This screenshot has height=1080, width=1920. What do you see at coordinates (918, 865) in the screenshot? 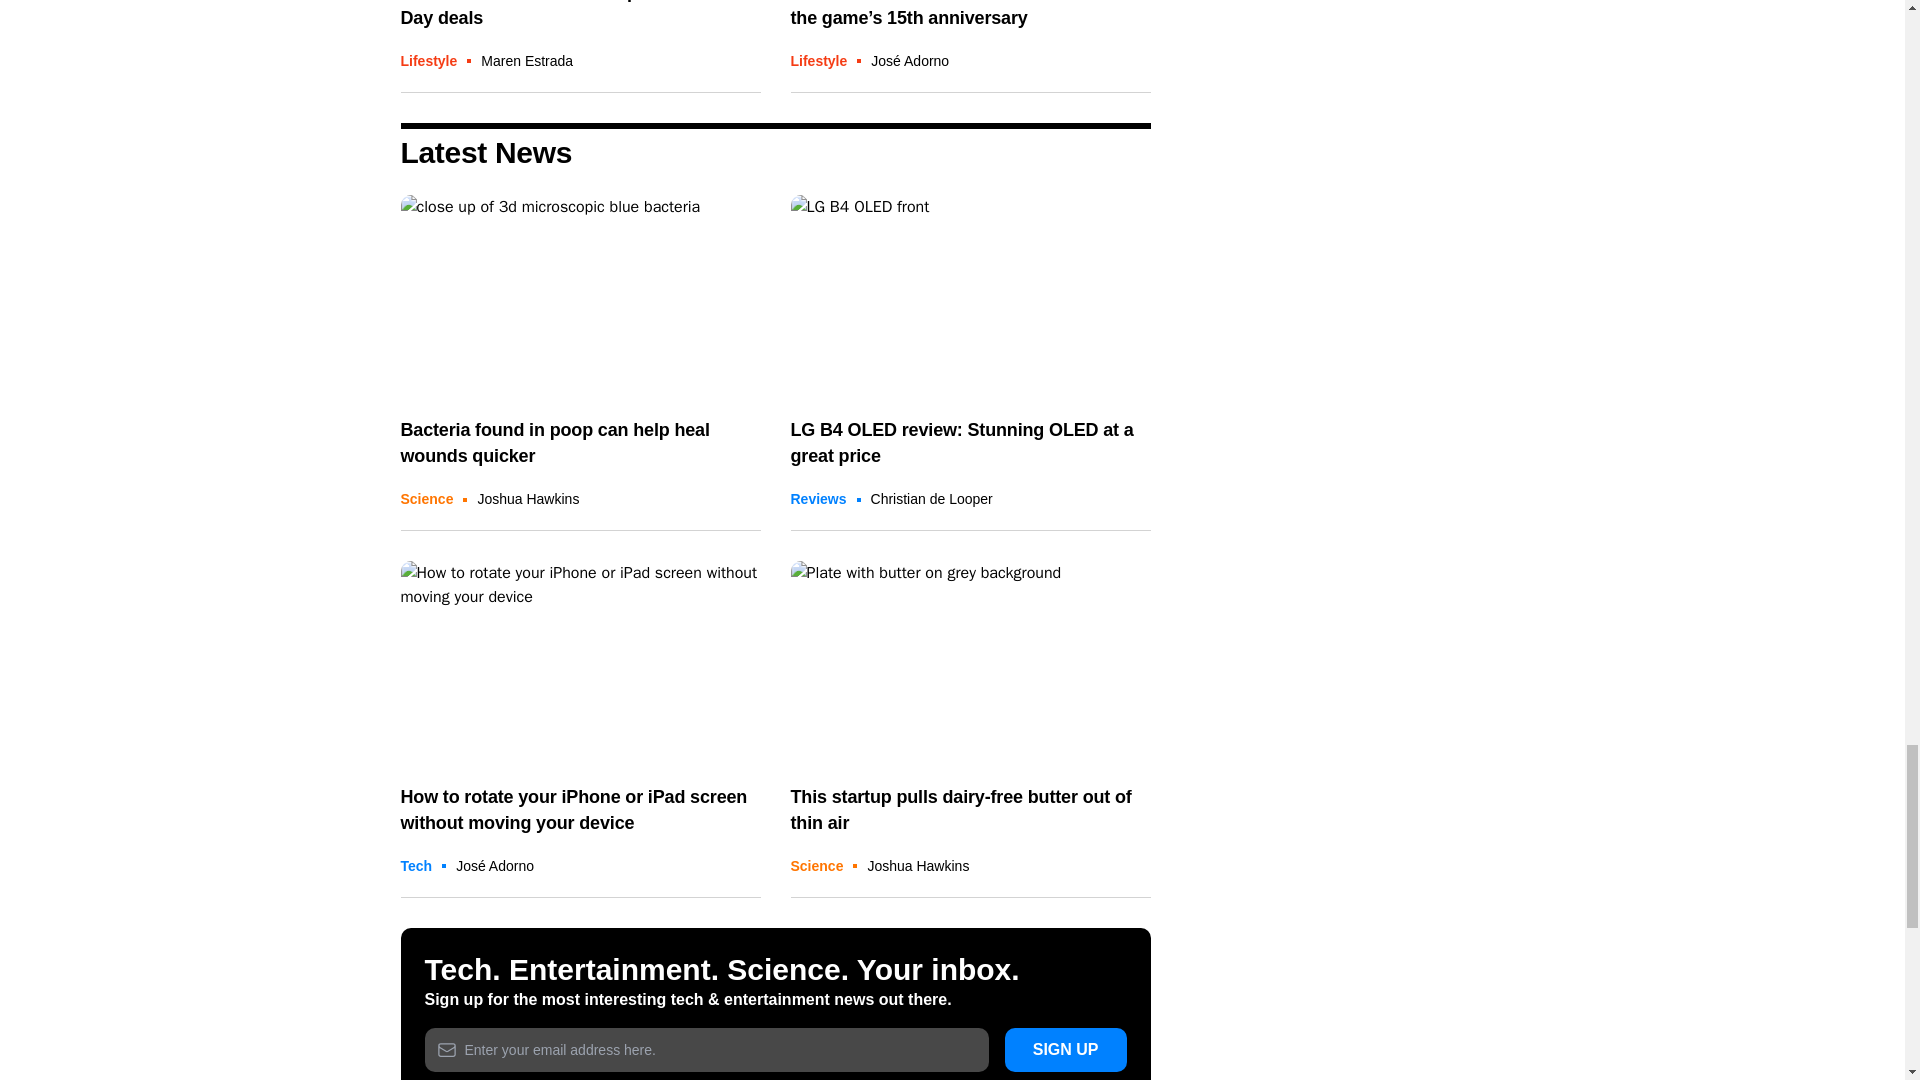
I see `Posts by Joshua Hawkins` at bounding box center [918, 865].